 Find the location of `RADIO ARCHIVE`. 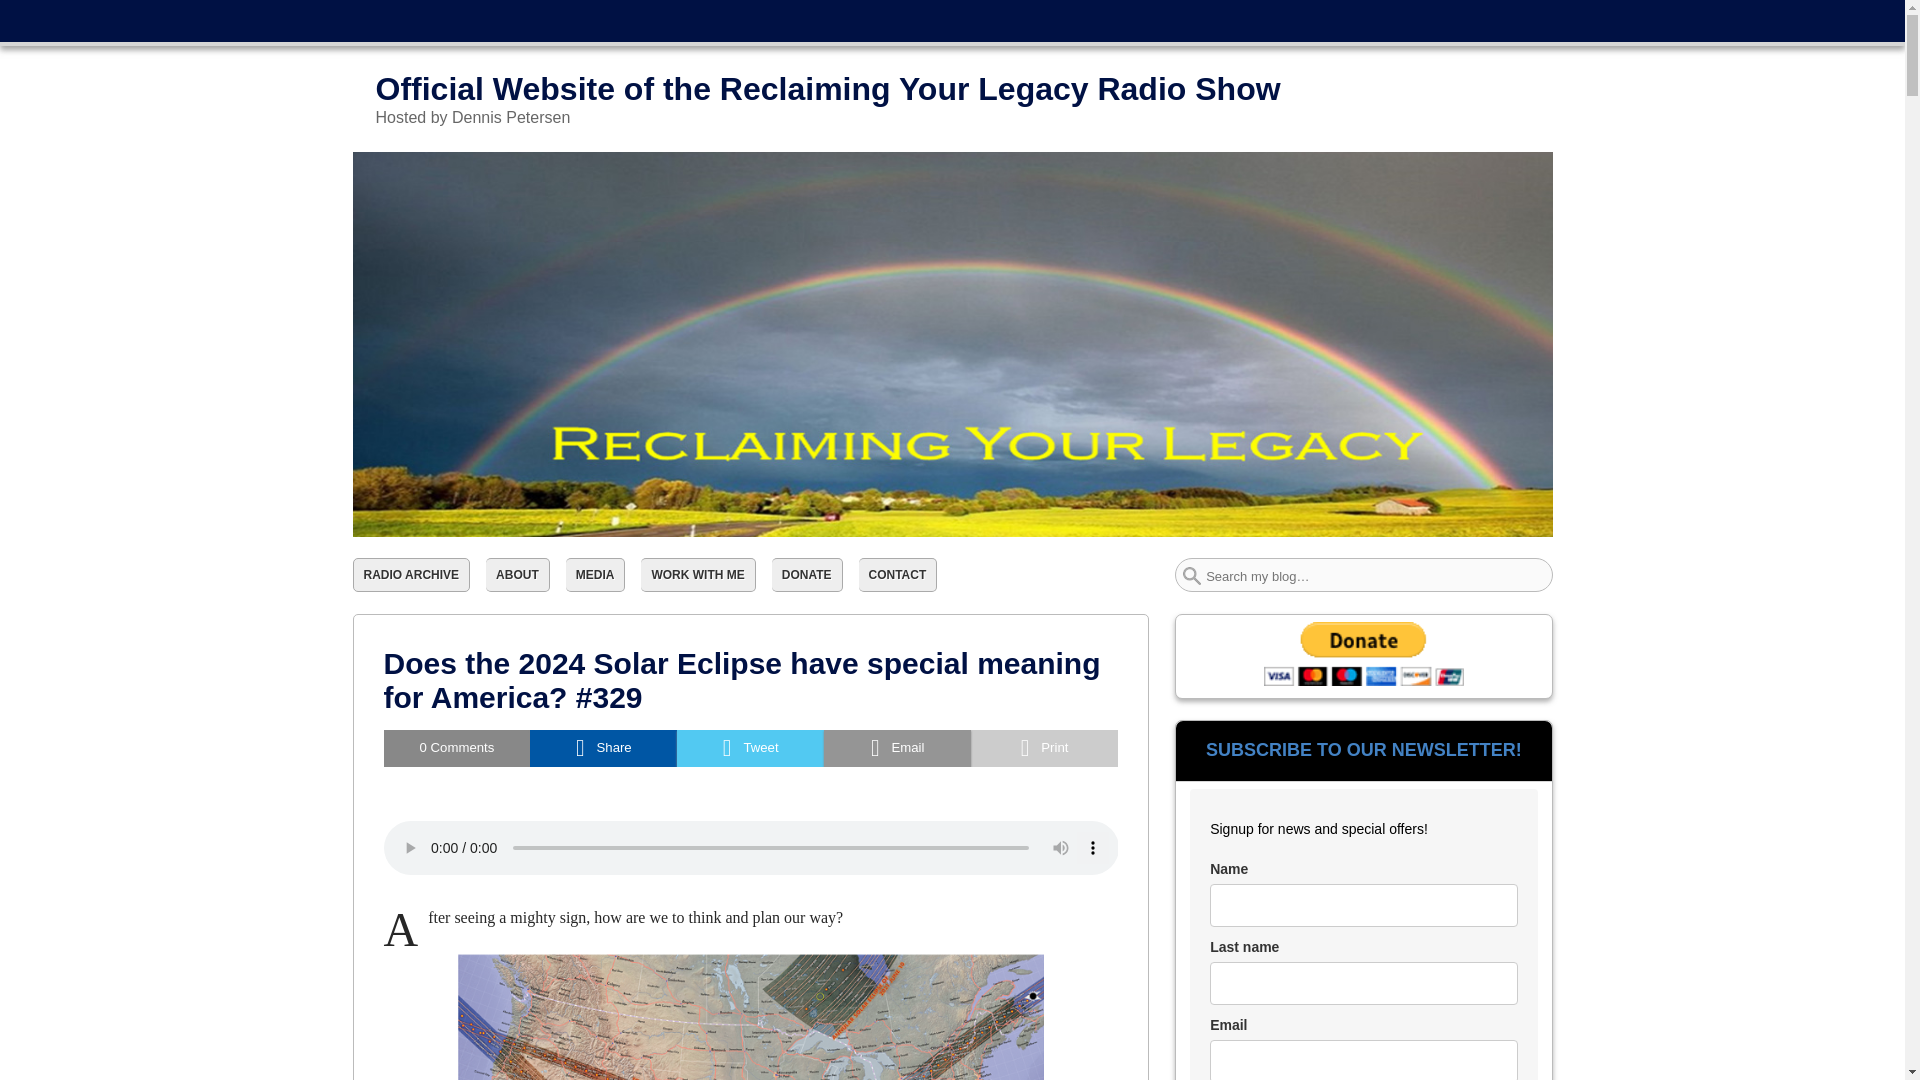

RADIO ARCHIVE is located at coordinates (410, 574).